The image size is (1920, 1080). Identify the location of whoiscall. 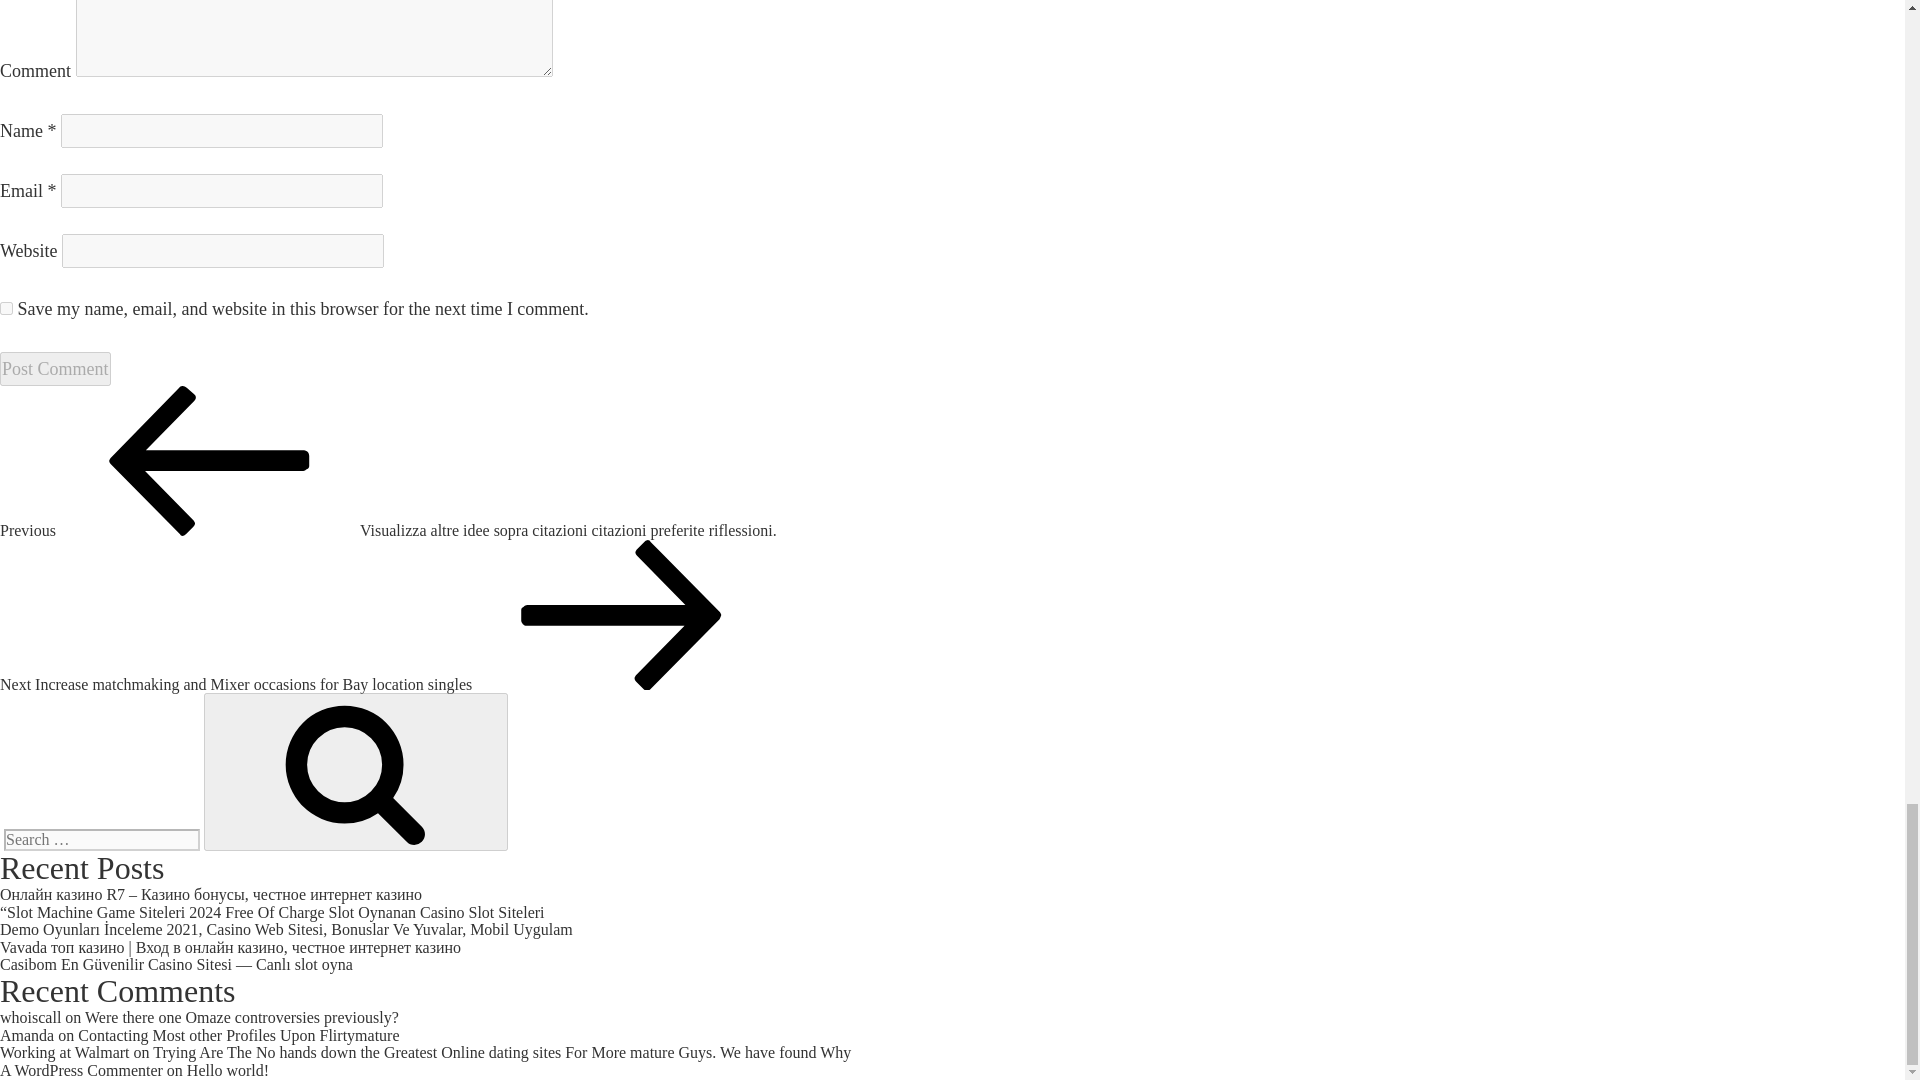
(30, 1017).